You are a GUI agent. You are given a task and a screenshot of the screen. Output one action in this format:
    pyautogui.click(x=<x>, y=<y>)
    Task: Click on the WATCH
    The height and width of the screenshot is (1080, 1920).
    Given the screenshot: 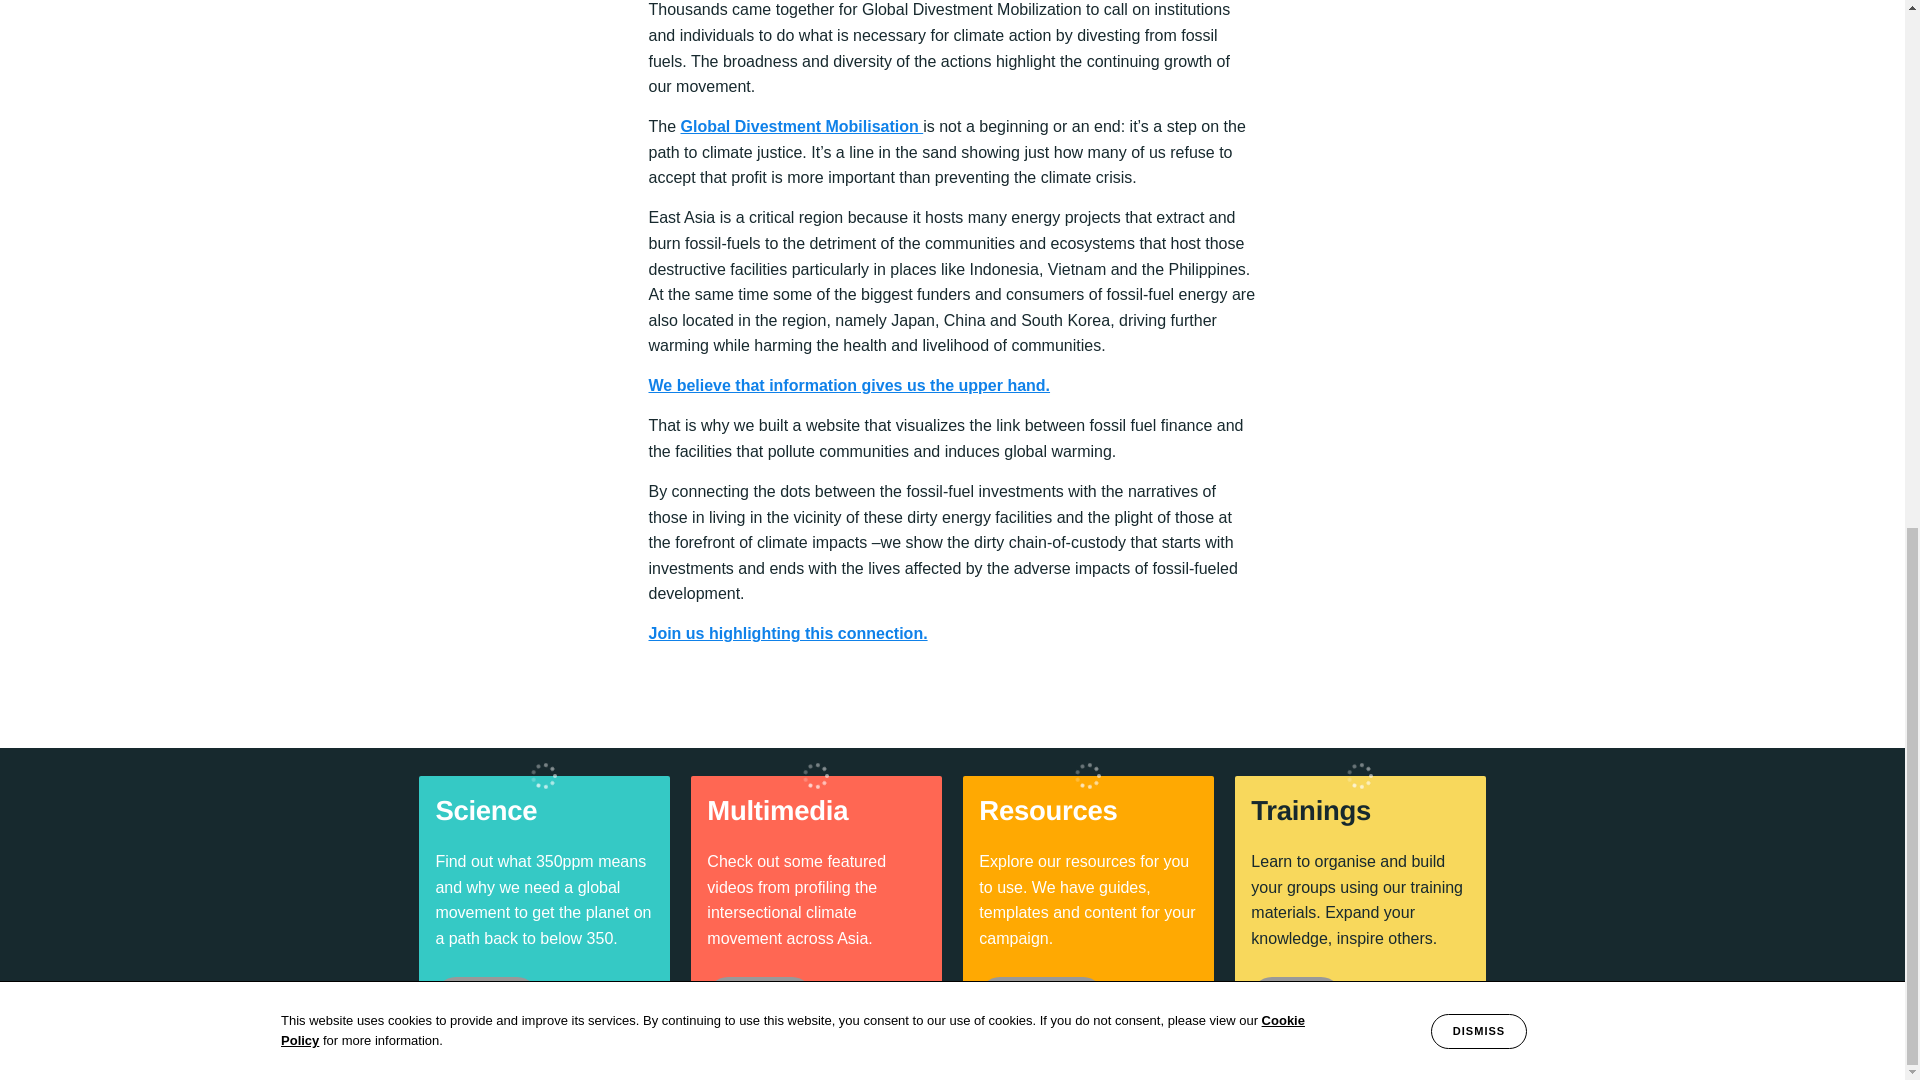 What is the action you would take?
    pyautogui.click(x=759, y=998)
    